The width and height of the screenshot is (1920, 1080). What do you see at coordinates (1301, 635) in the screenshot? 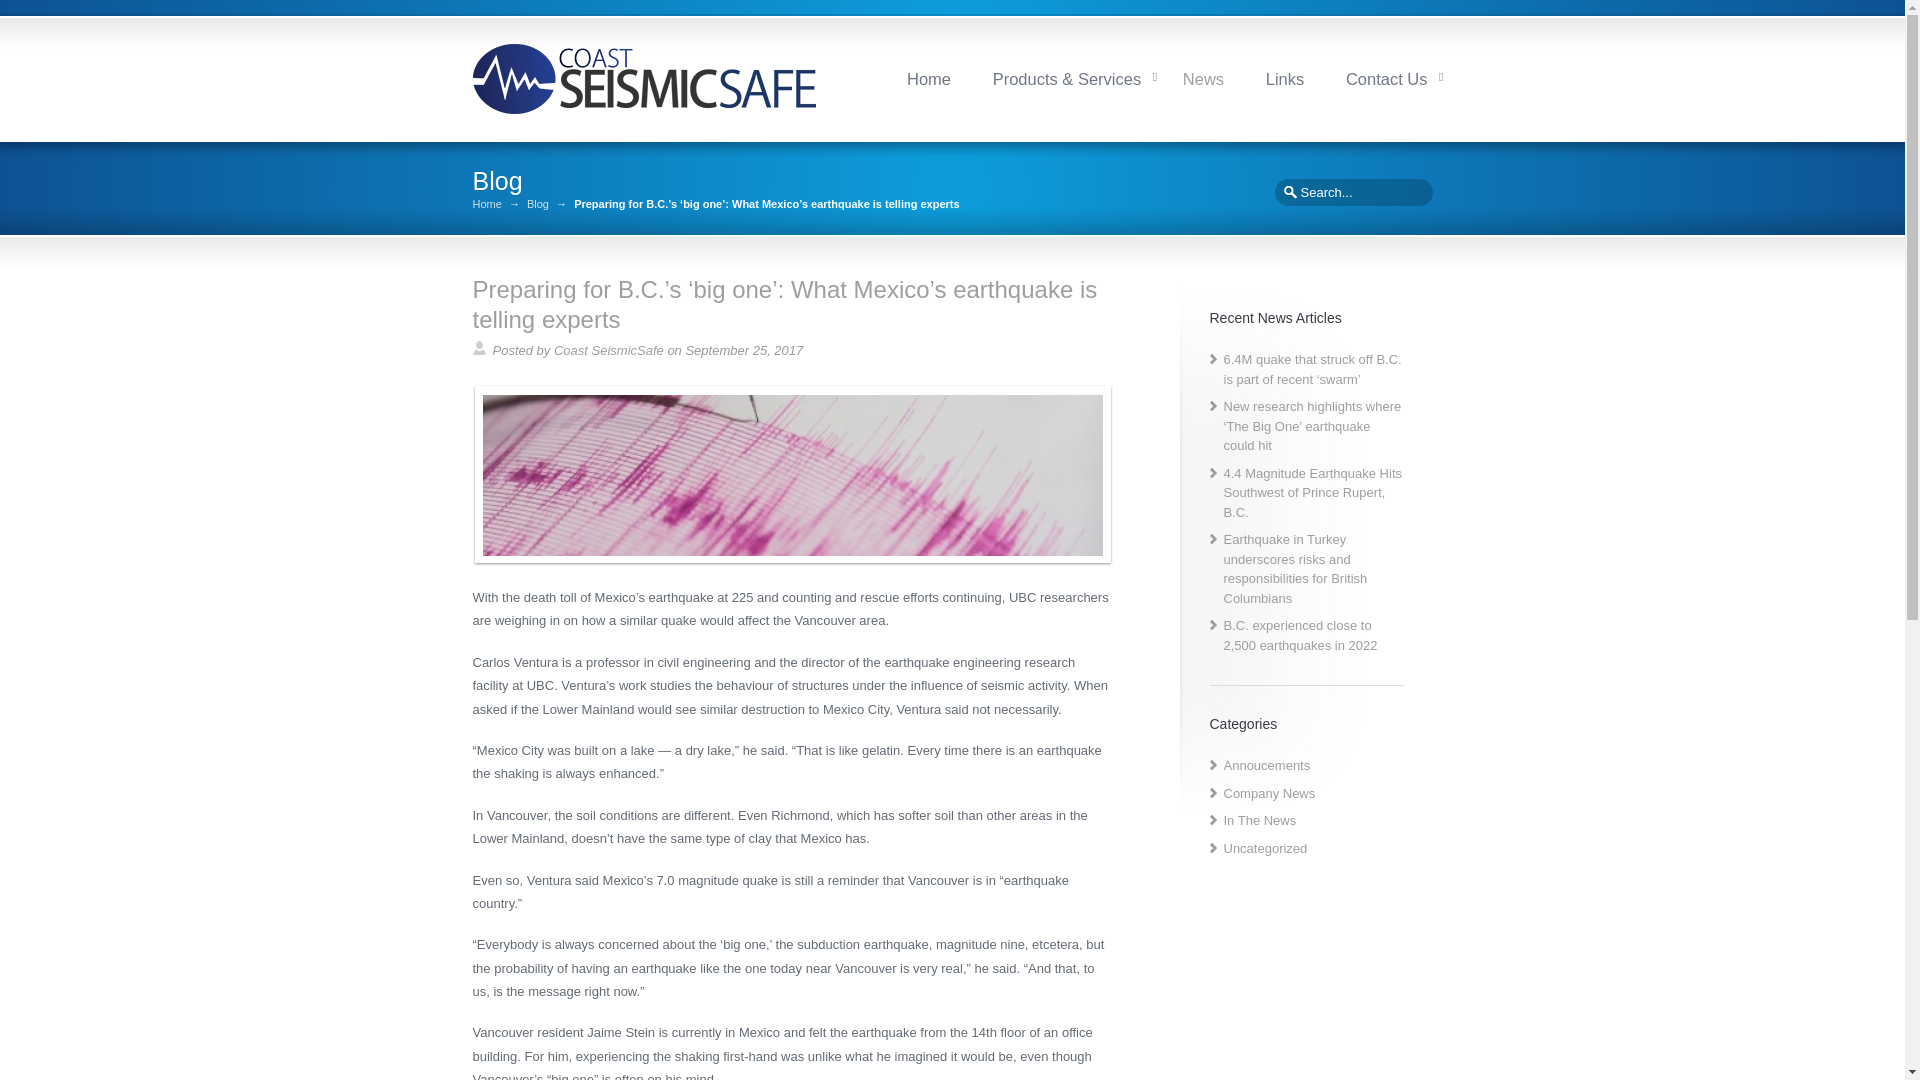
I see `B.C. experienced close to 2,500 earthquakes in 2022` at bounding box center [1301, 635].